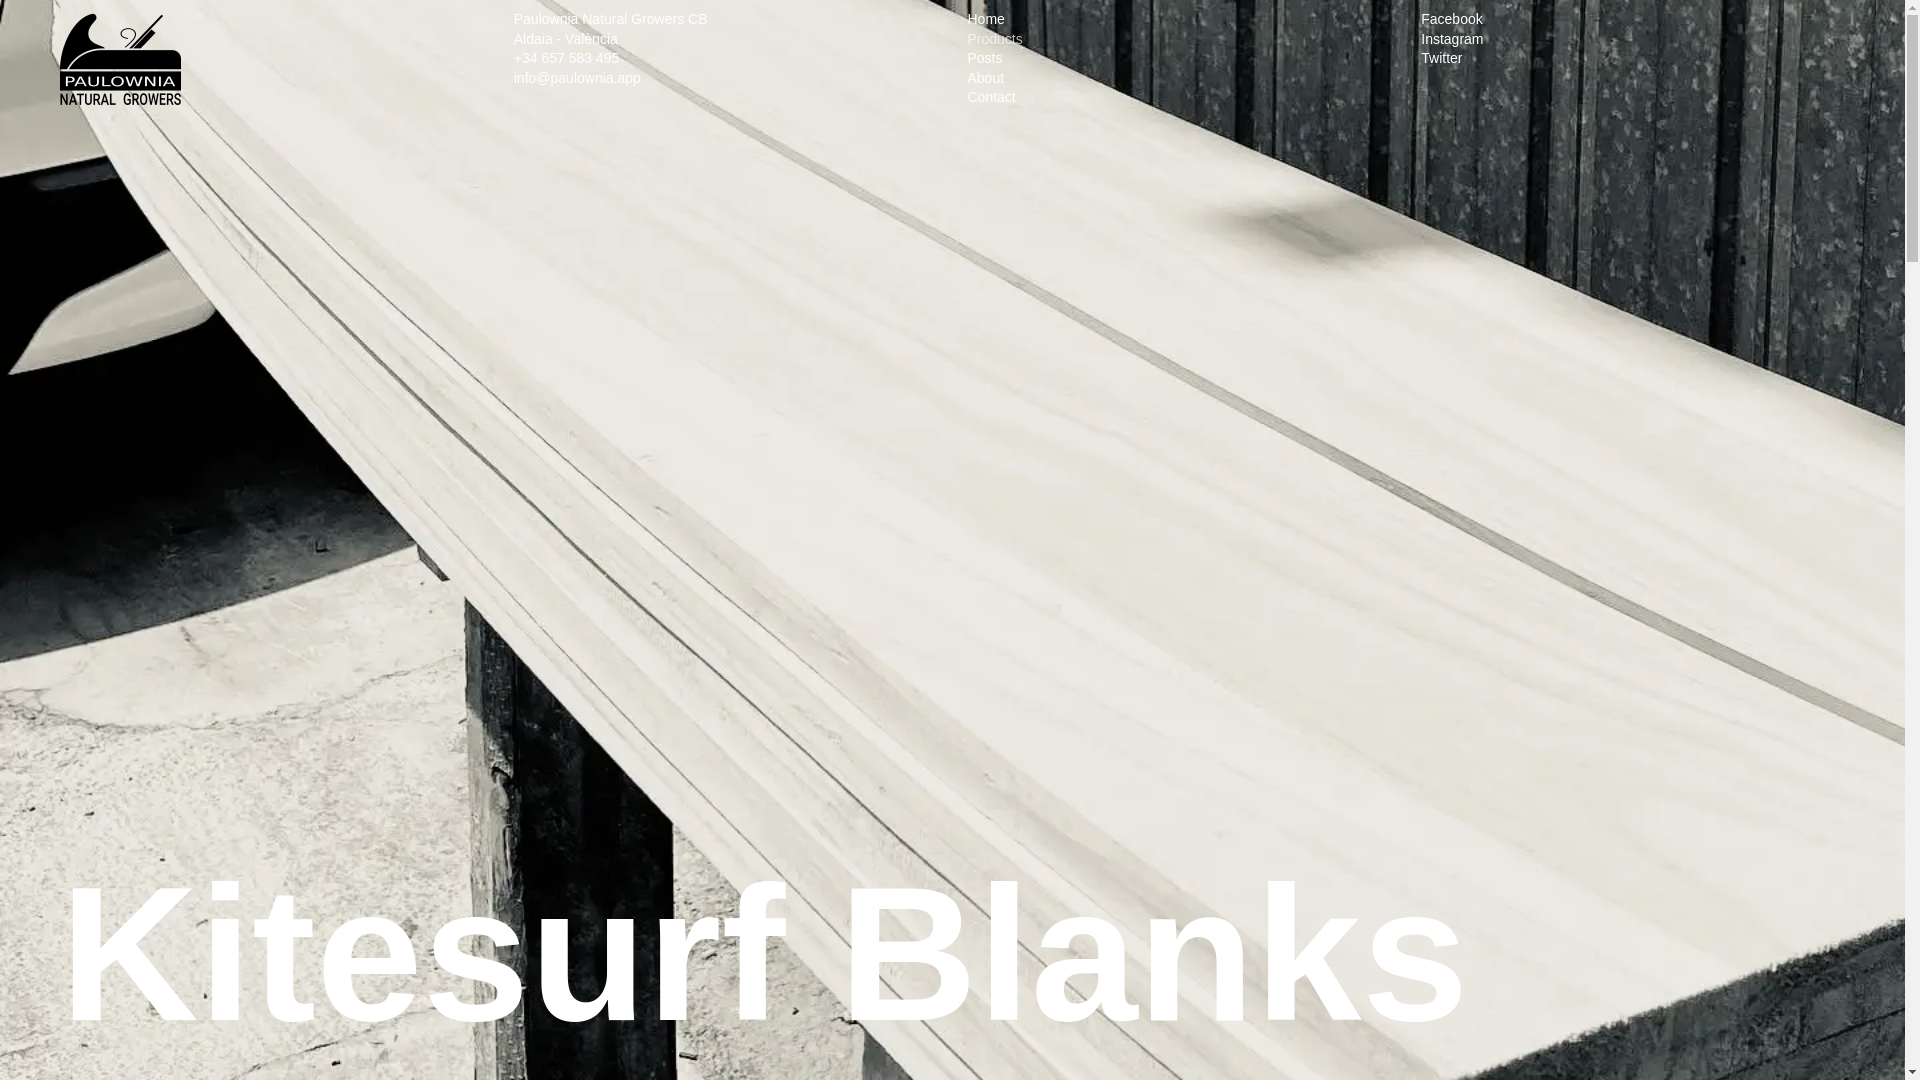 The image size is (1920, 1080). What do you see at coordinates (986, 18) in the screenshot?
I see `Home` at bounding box center [986, 18].